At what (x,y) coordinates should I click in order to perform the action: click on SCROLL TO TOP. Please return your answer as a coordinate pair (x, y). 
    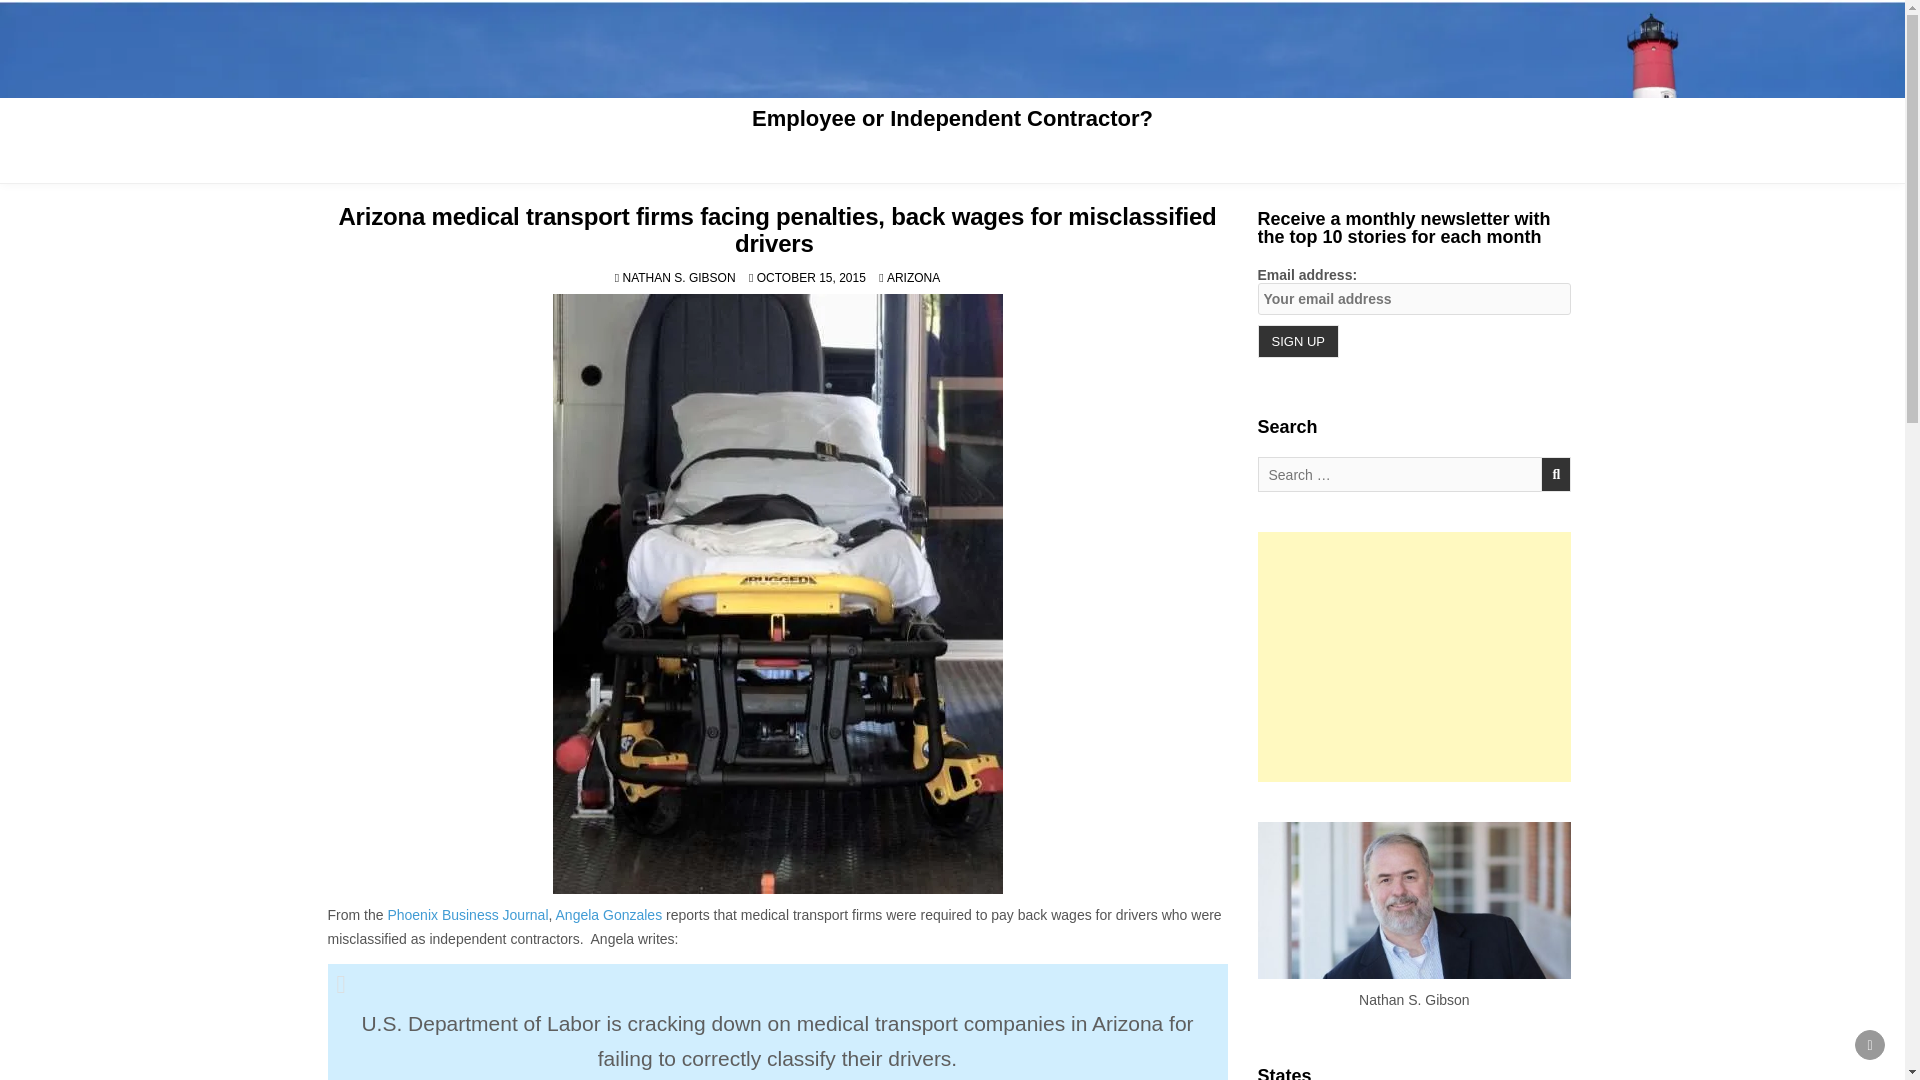
    Looking at the image, I should click on (1870, 1044).